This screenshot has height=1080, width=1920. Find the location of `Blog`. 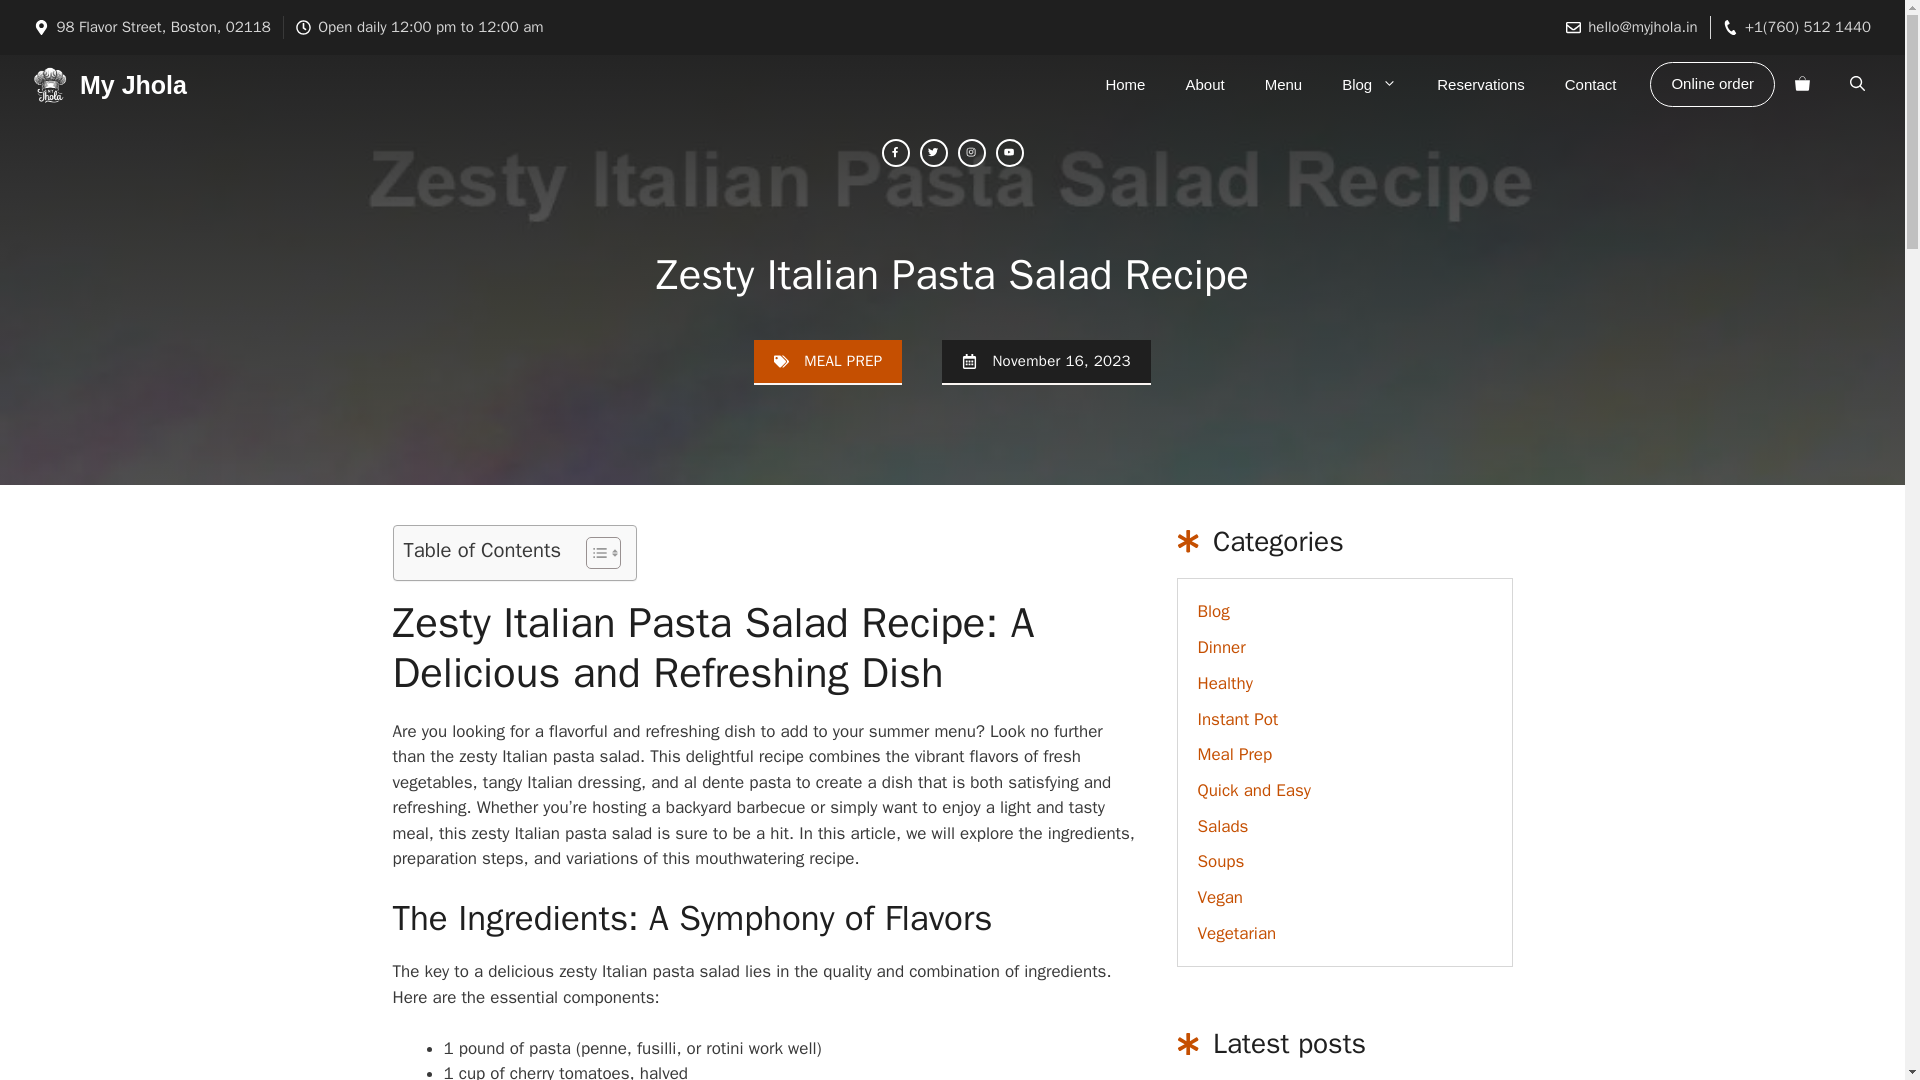

Blog is located at coordinates (1369, 84).